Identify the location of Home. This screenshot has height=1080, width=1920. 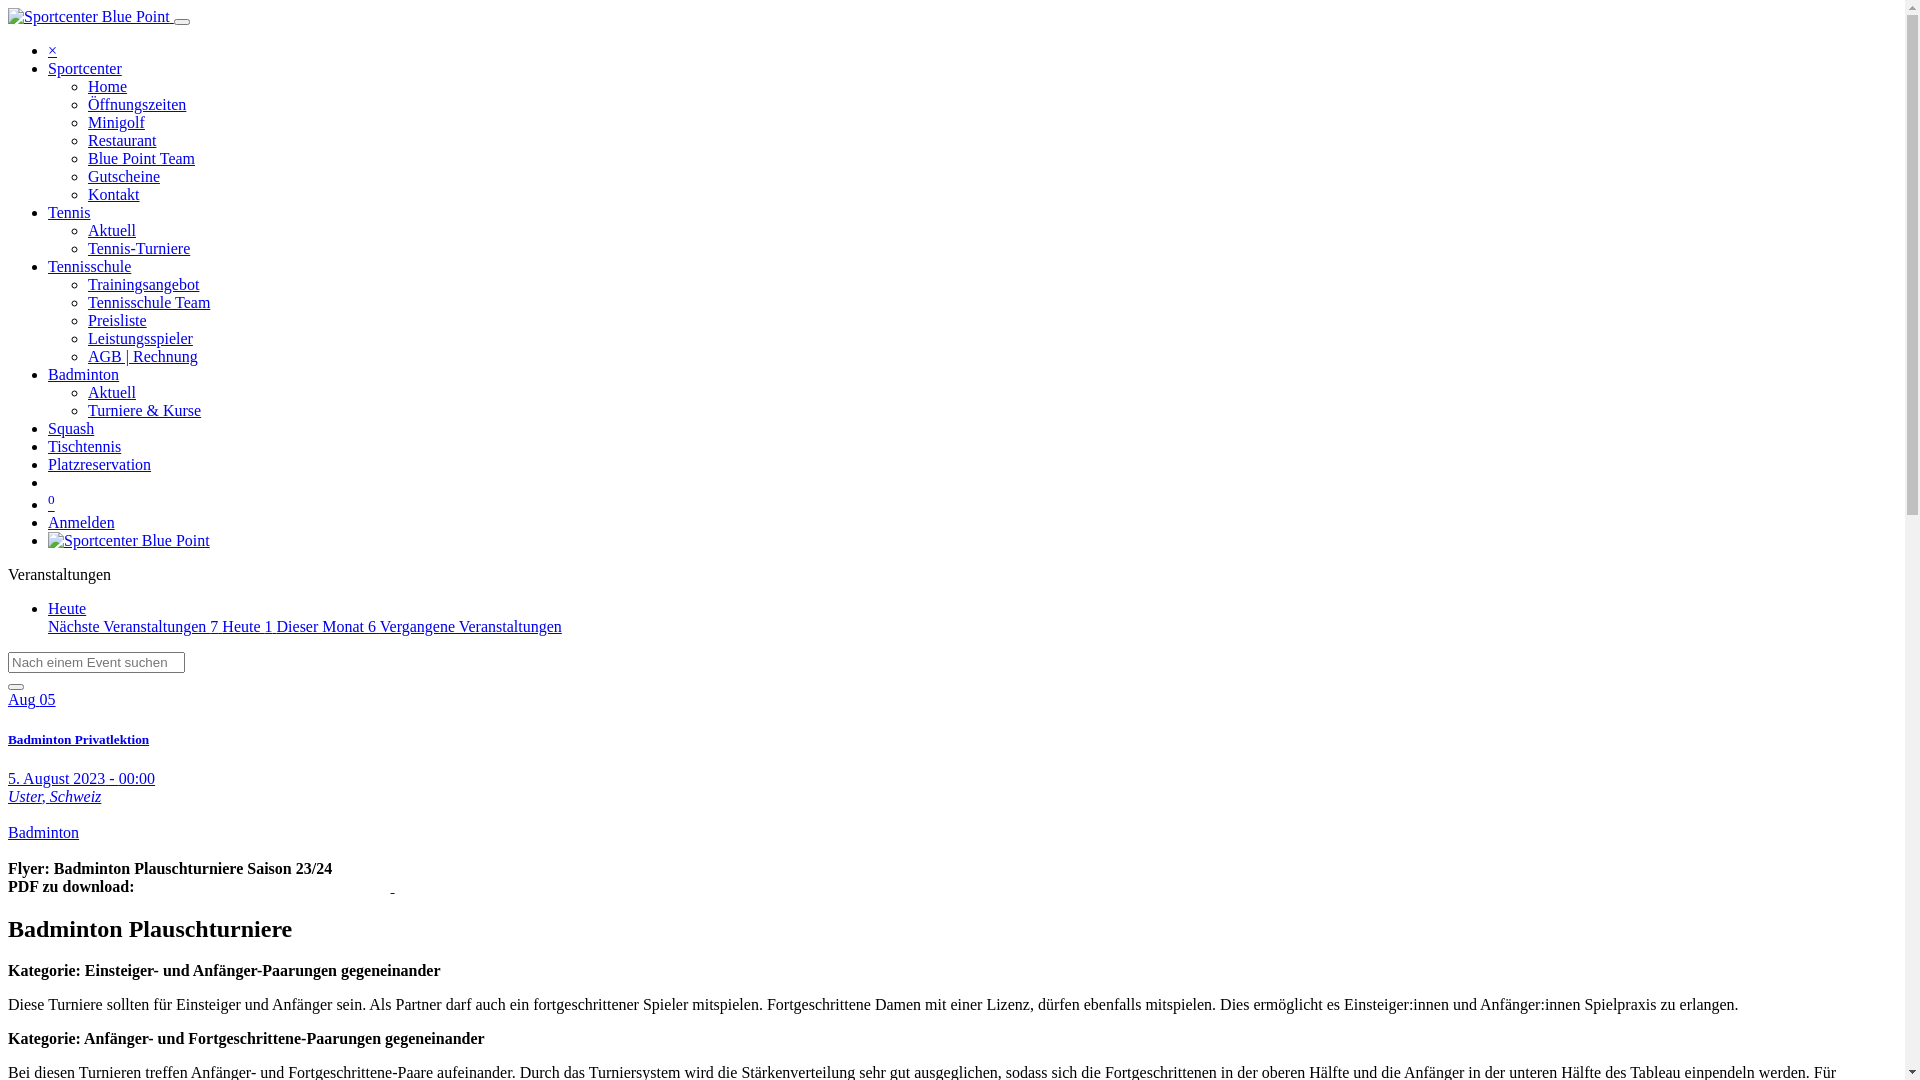
(108, 86).